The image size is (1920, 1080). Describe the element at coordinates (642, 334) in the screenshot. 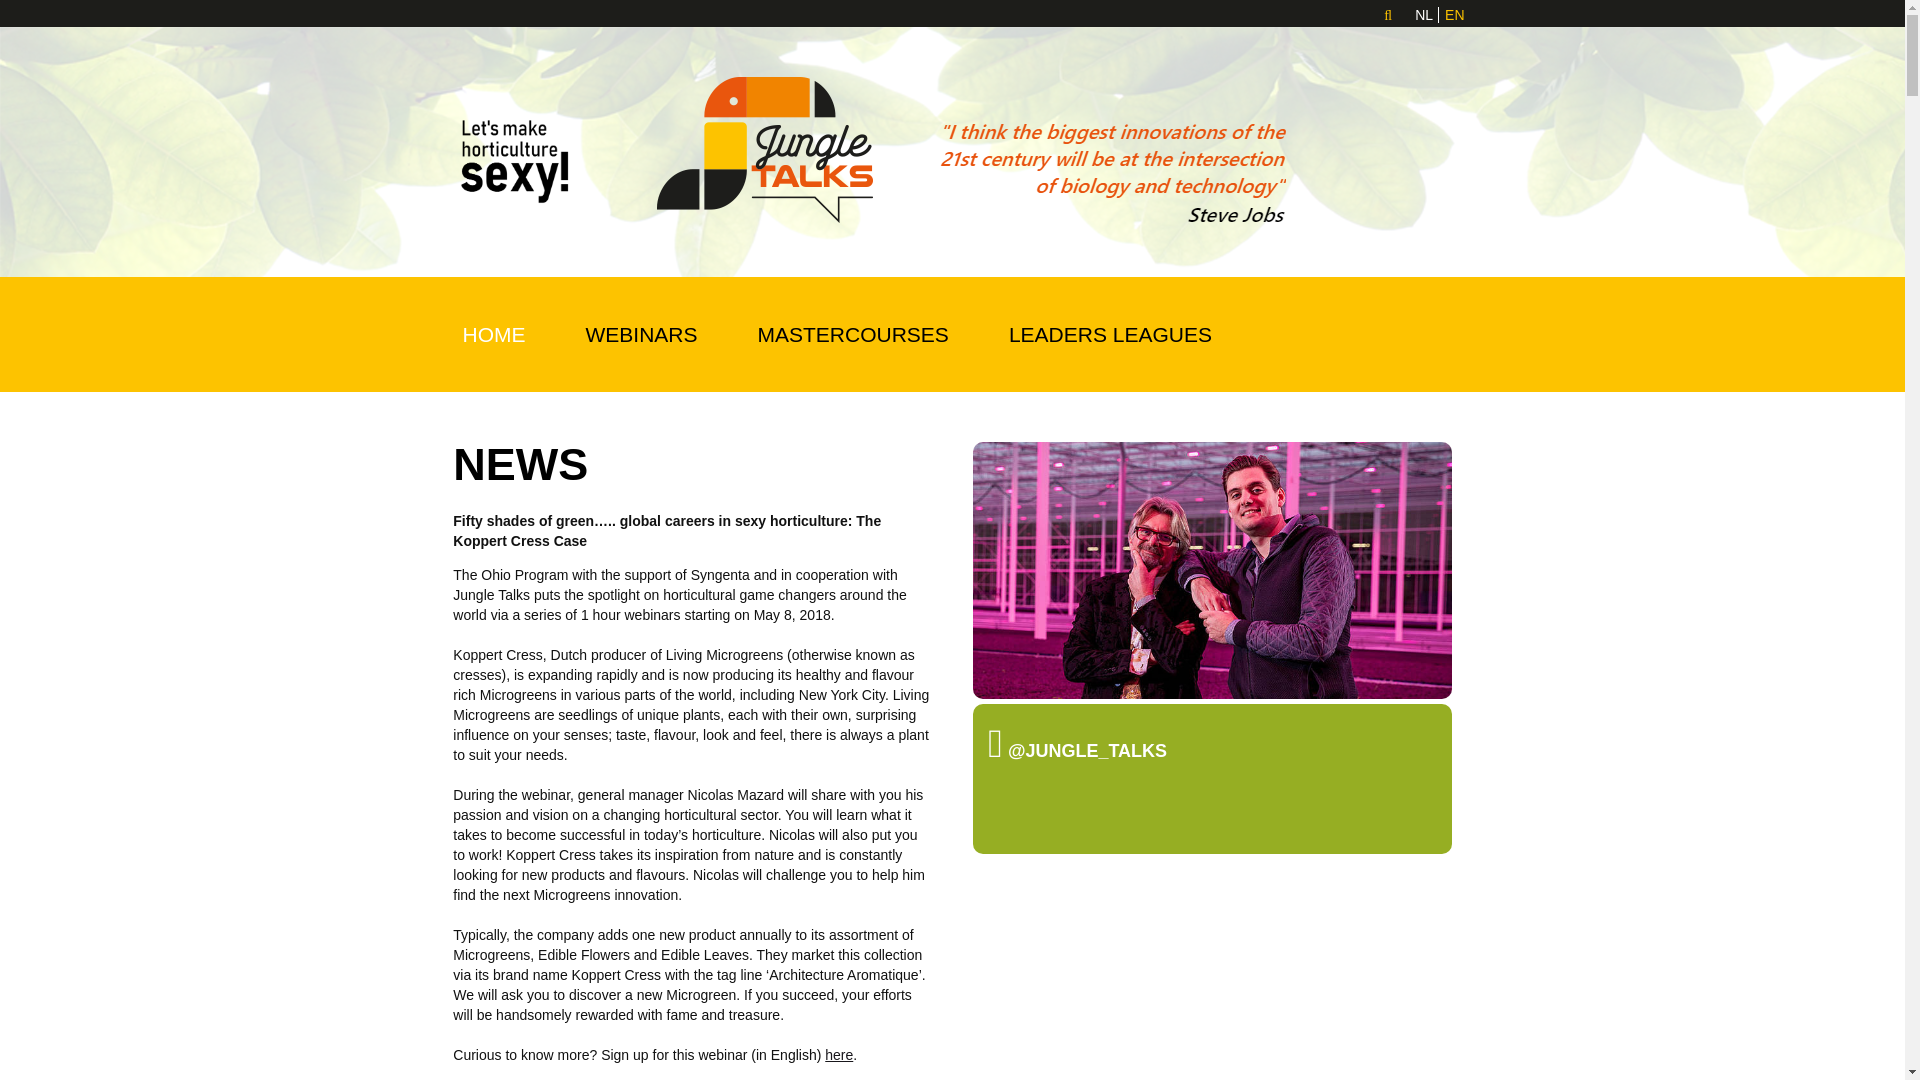

I see `Webinars` at that location.